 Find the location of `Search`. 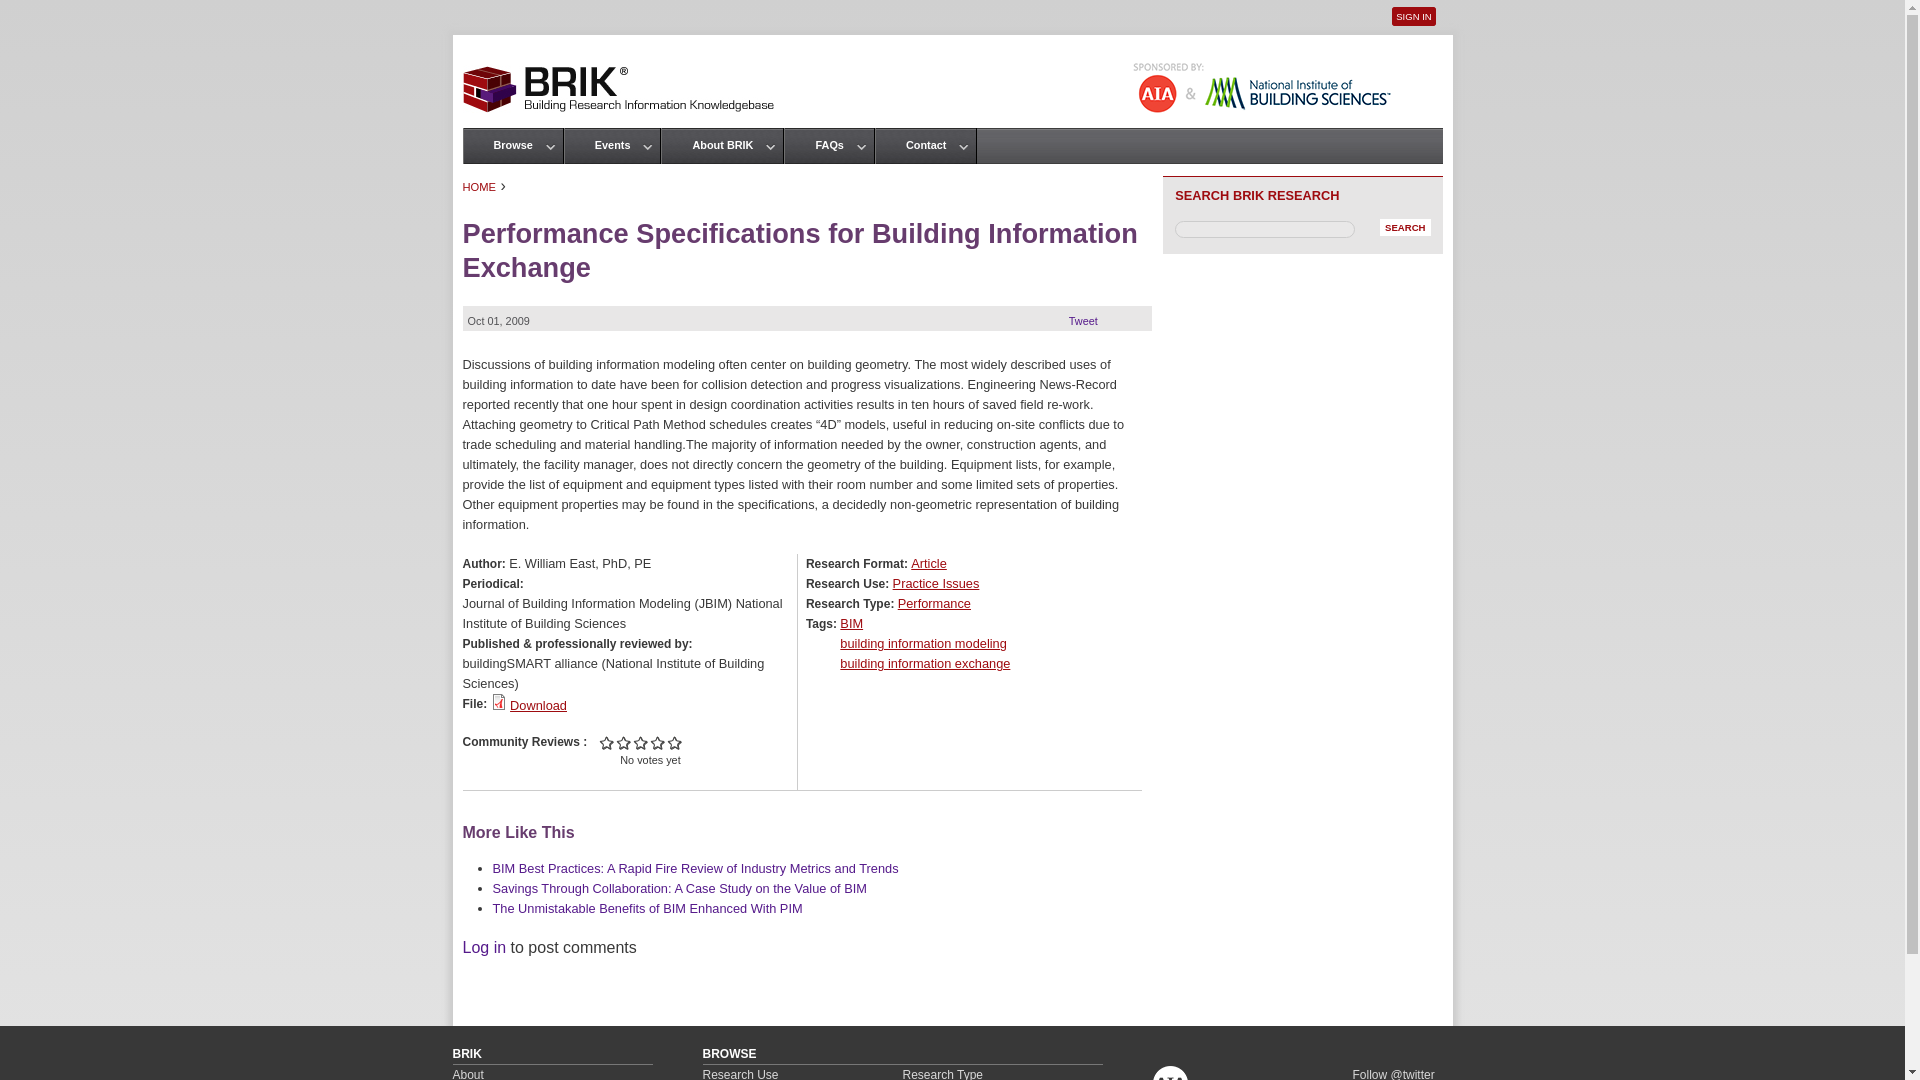

Search is located at coordinates (1405, 228).